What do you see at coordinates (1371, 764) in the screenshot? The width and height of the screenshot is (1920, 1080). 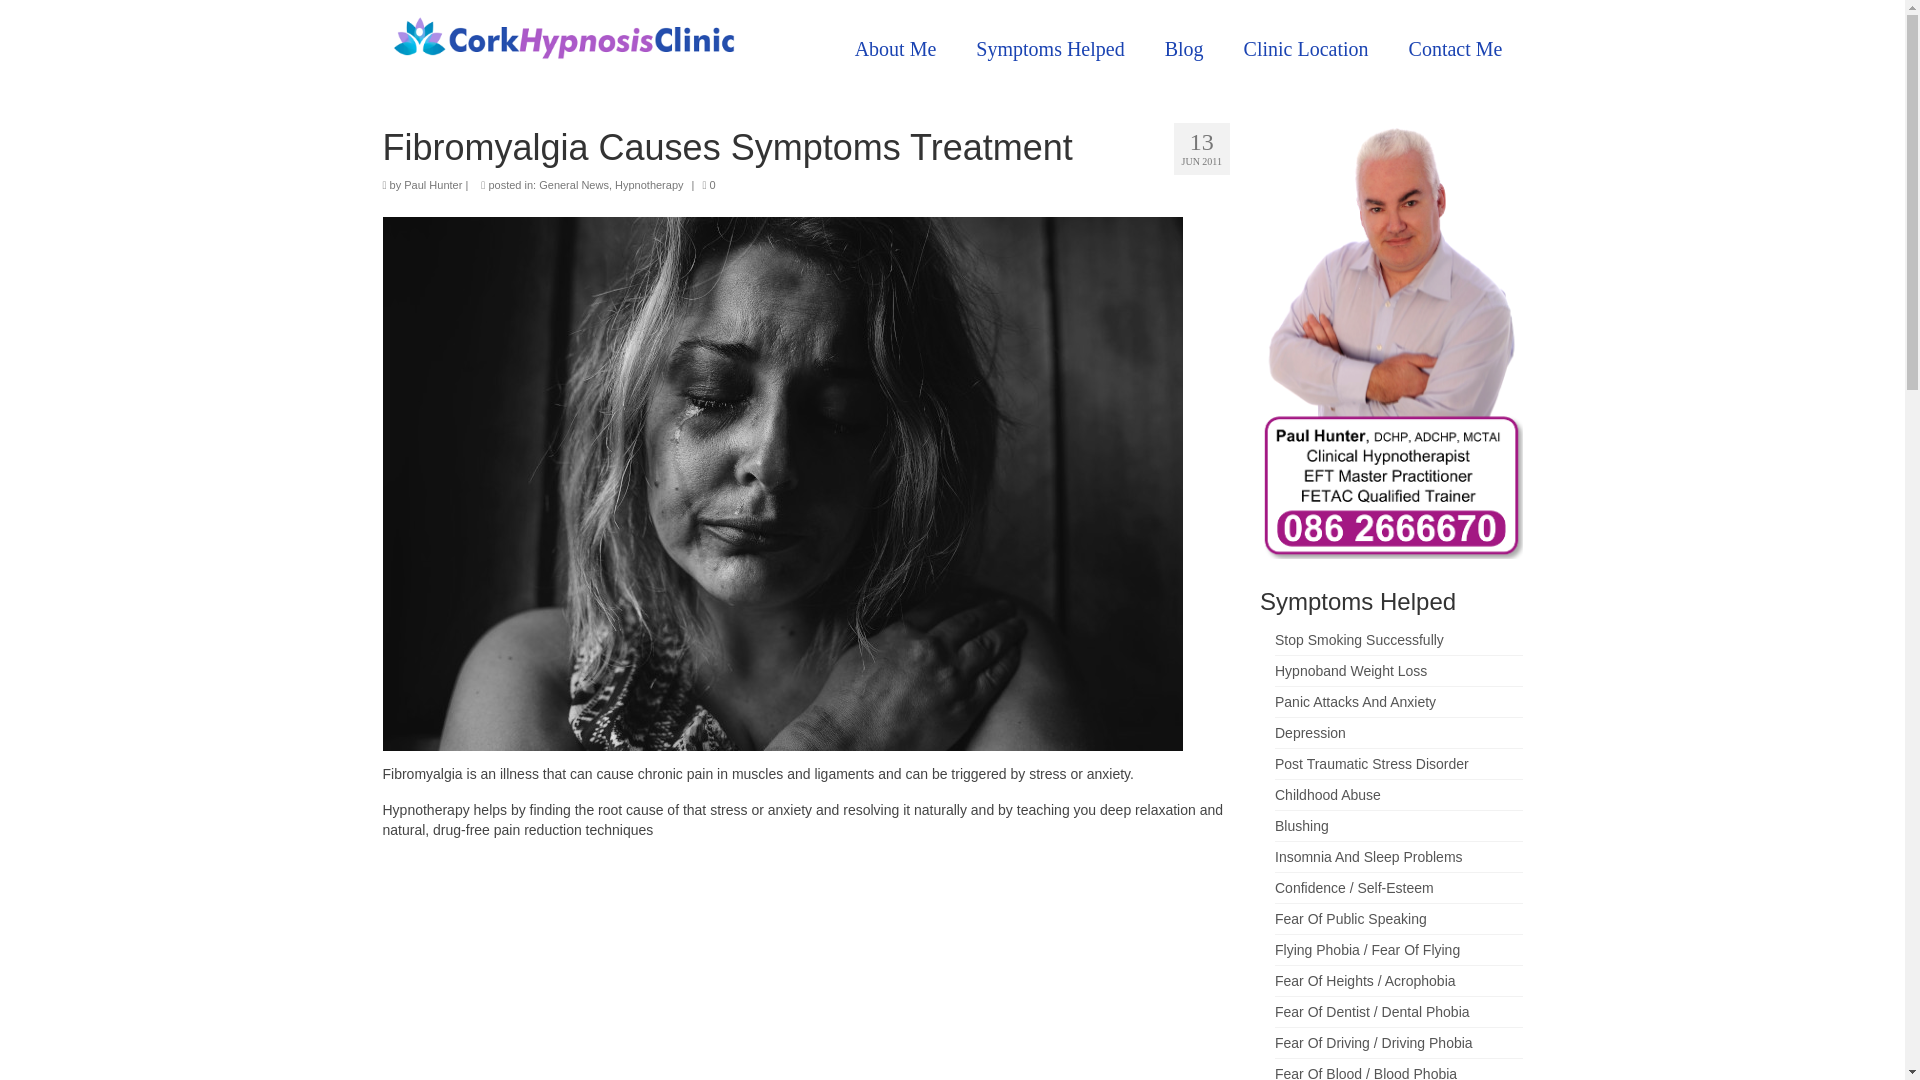 I see `Post Traumatic Stress Disorder` at bounding box center [1371, 764].